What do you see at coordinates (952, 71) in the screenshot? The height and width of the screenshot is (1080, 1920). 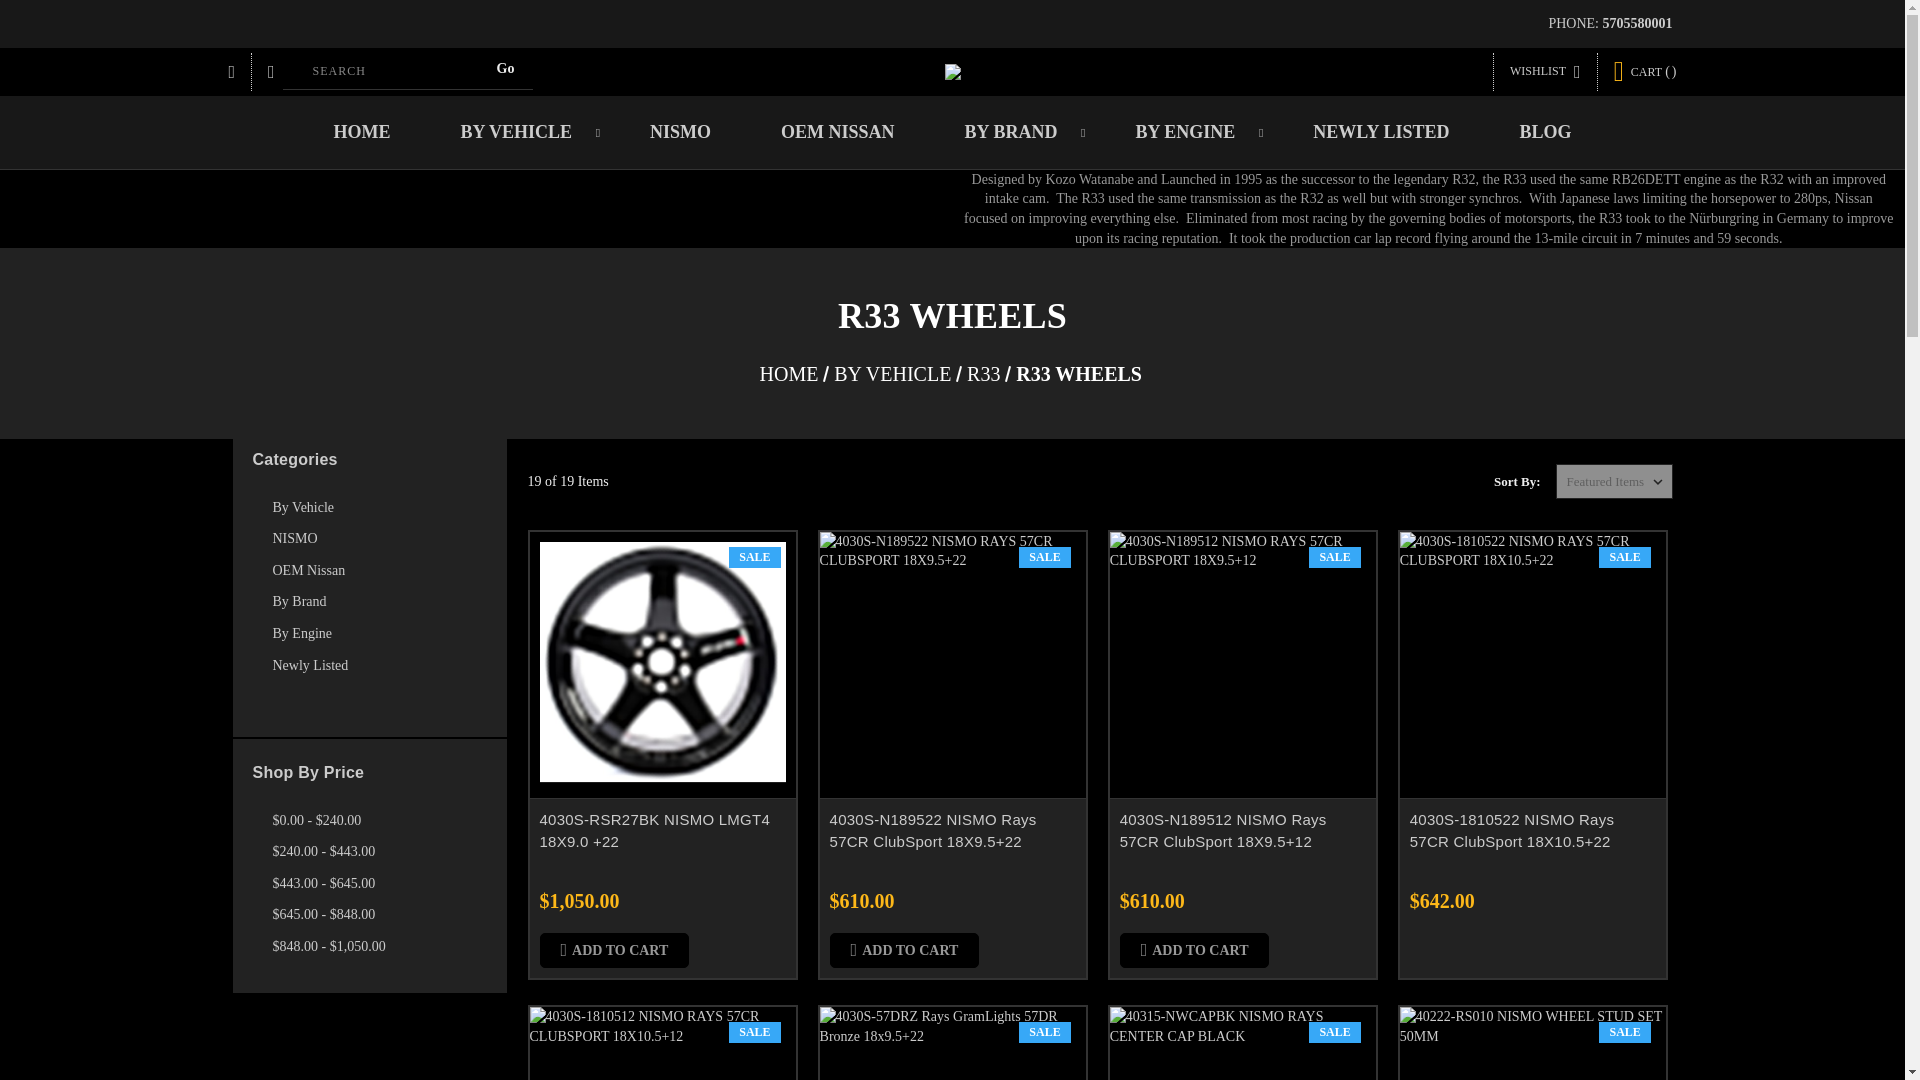 I see `Tom Hesser Nissan` at bounding box center [952, 71].